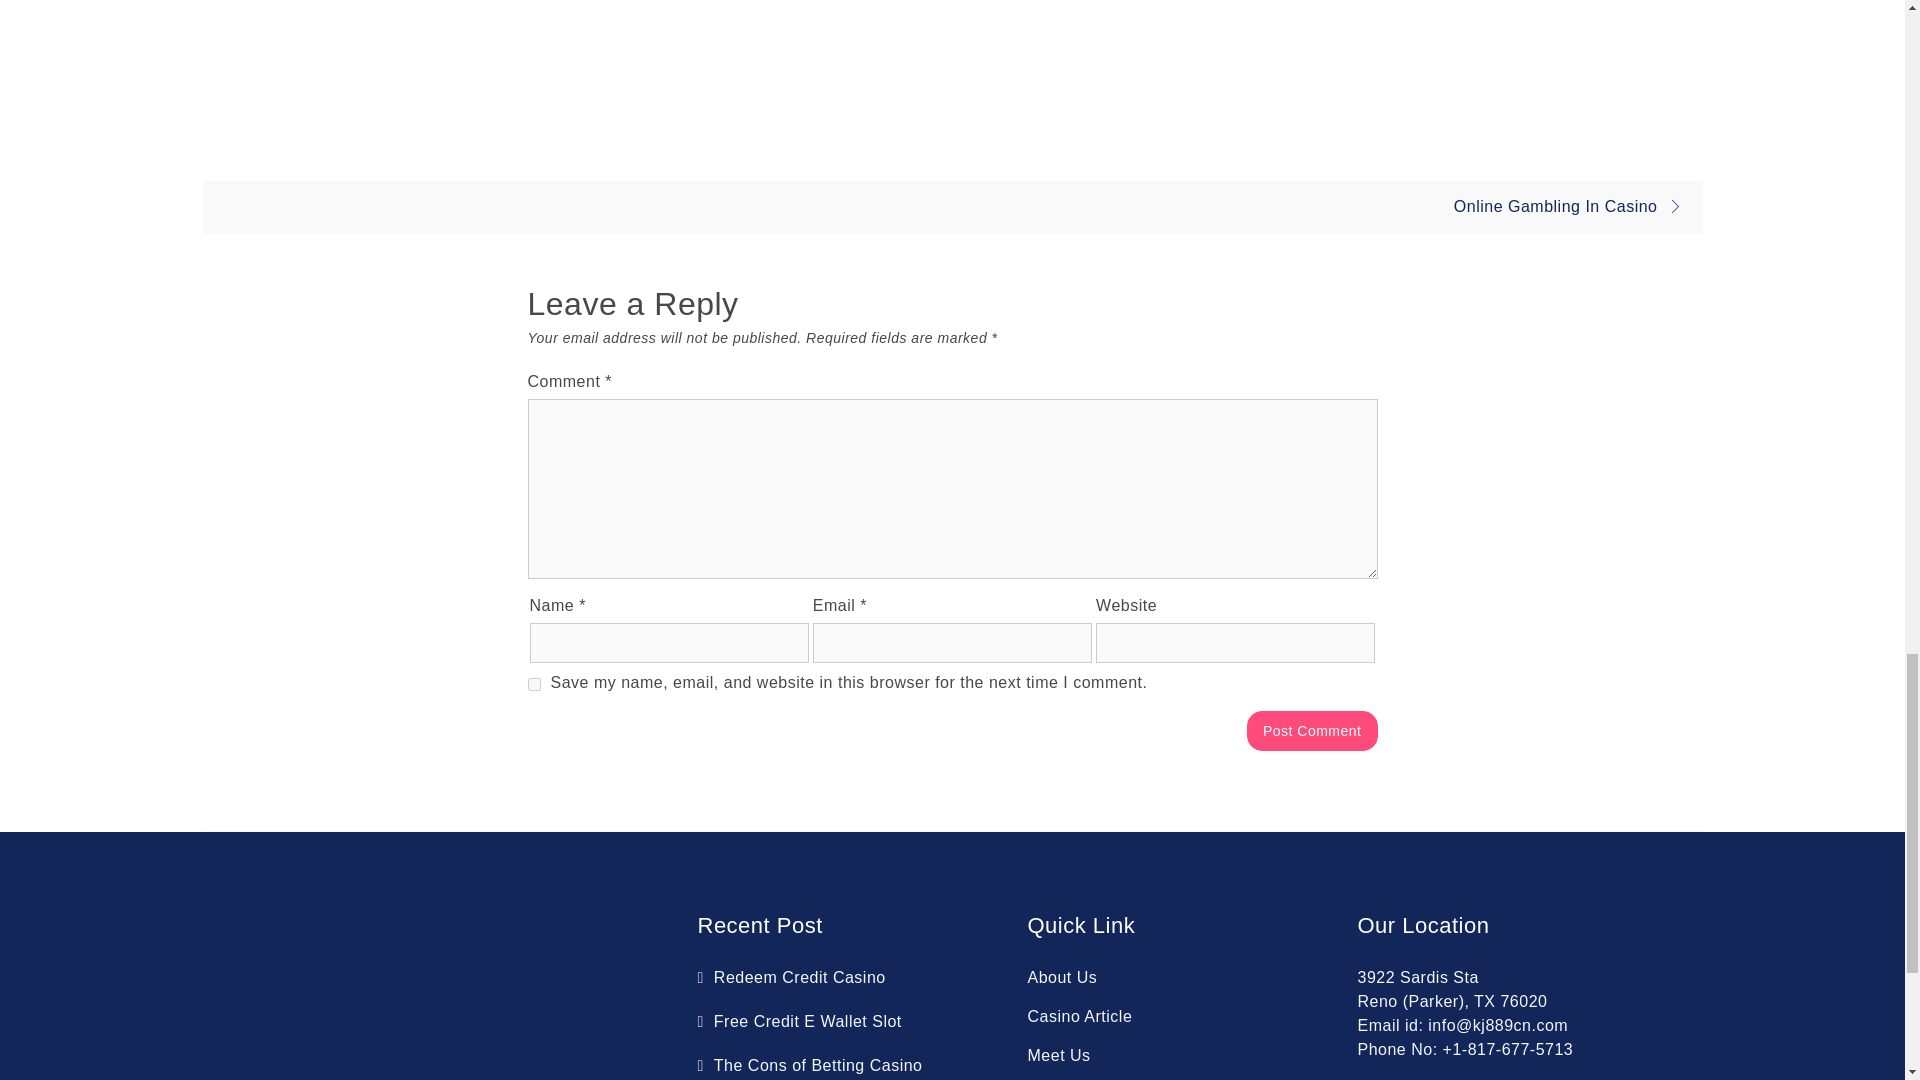  Describe the element at coordinates (1062, 977) in the screenshot. I see `About Us` at that location.